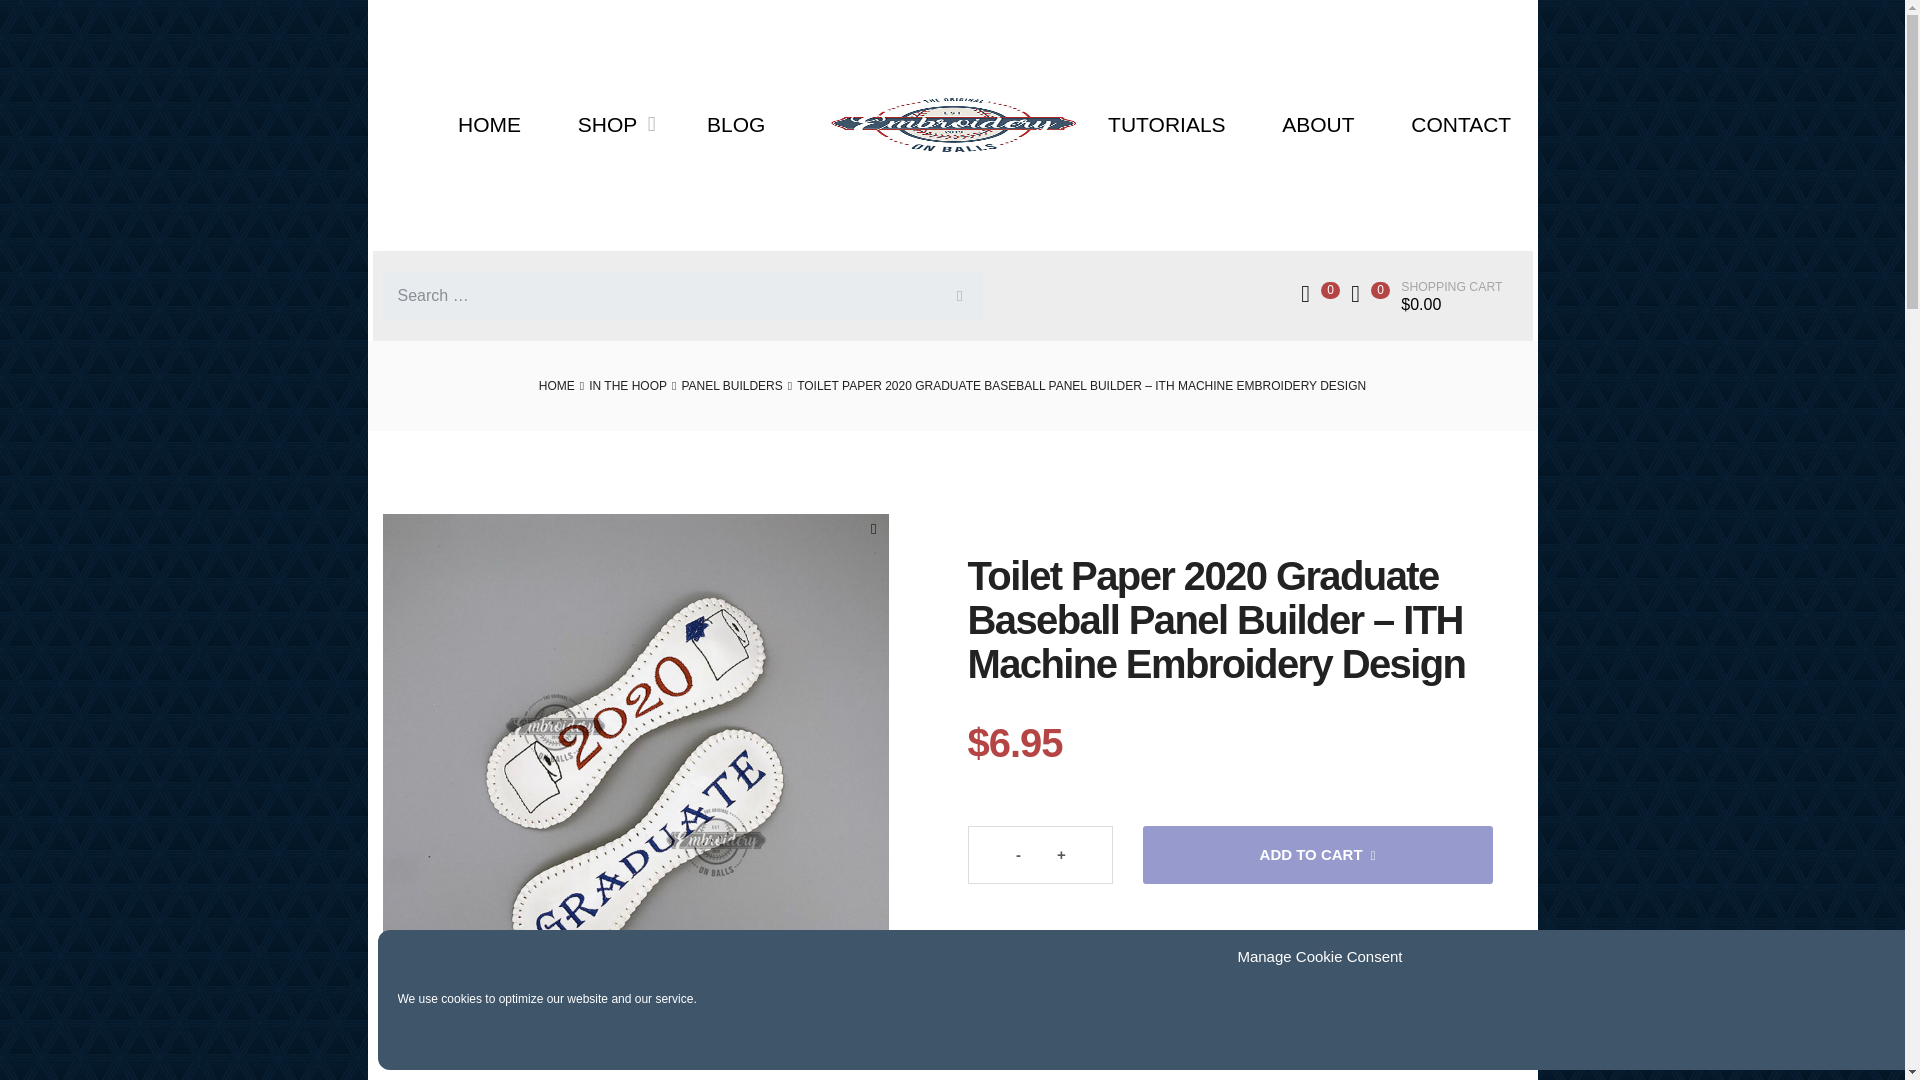  What do you see at coordinates (731, 386) in the screenshot?
I see `PANEL BUILDERS` at bounding box center [731, 386].